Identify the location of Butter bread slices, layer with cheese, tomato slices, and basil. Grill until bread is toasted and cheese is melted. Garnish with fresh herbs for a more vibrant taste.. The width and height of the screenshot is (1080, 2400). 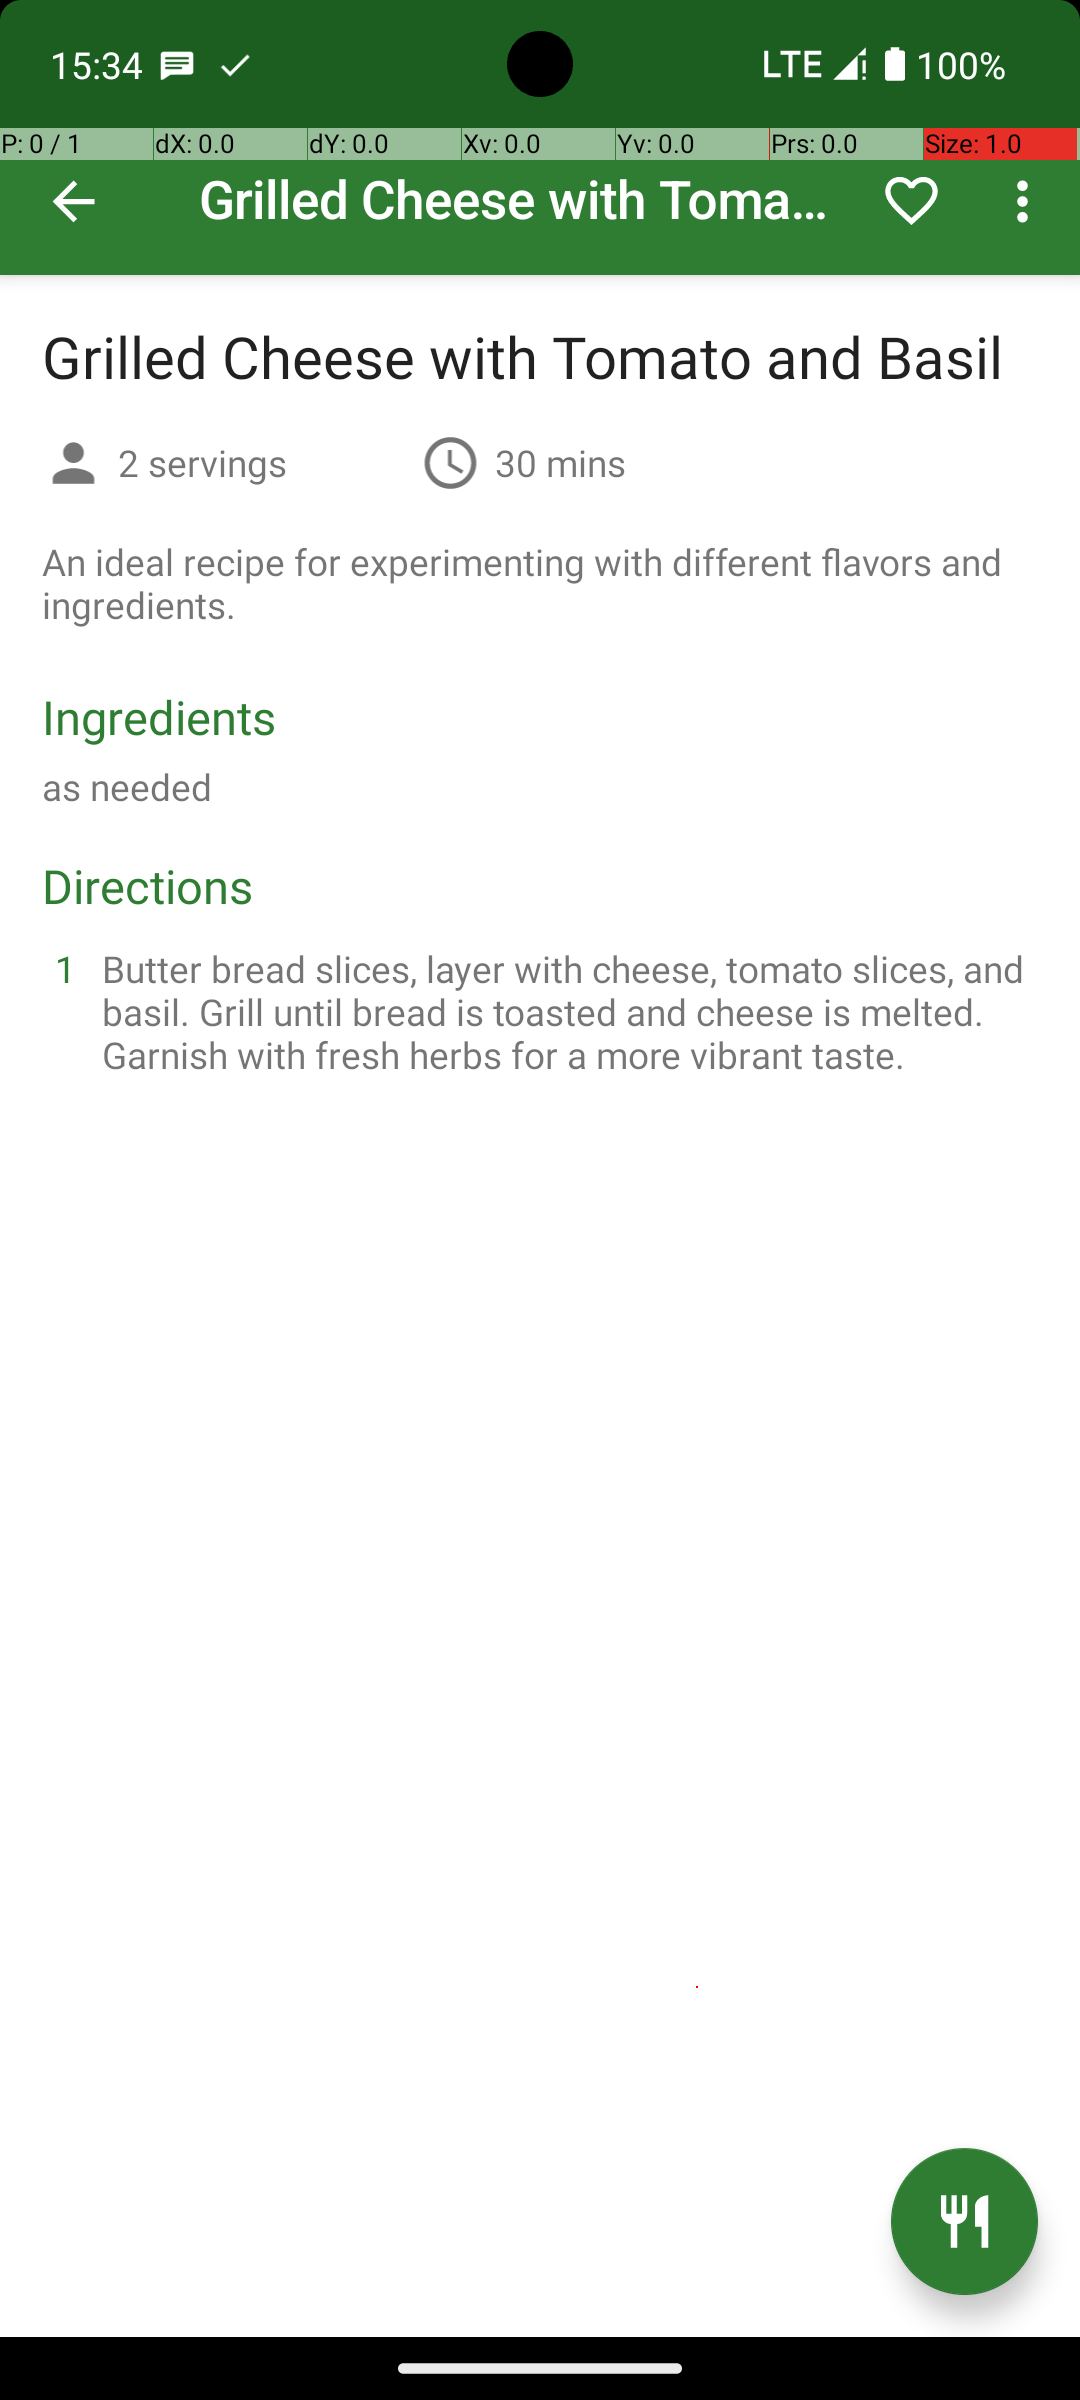
(564, 1012).